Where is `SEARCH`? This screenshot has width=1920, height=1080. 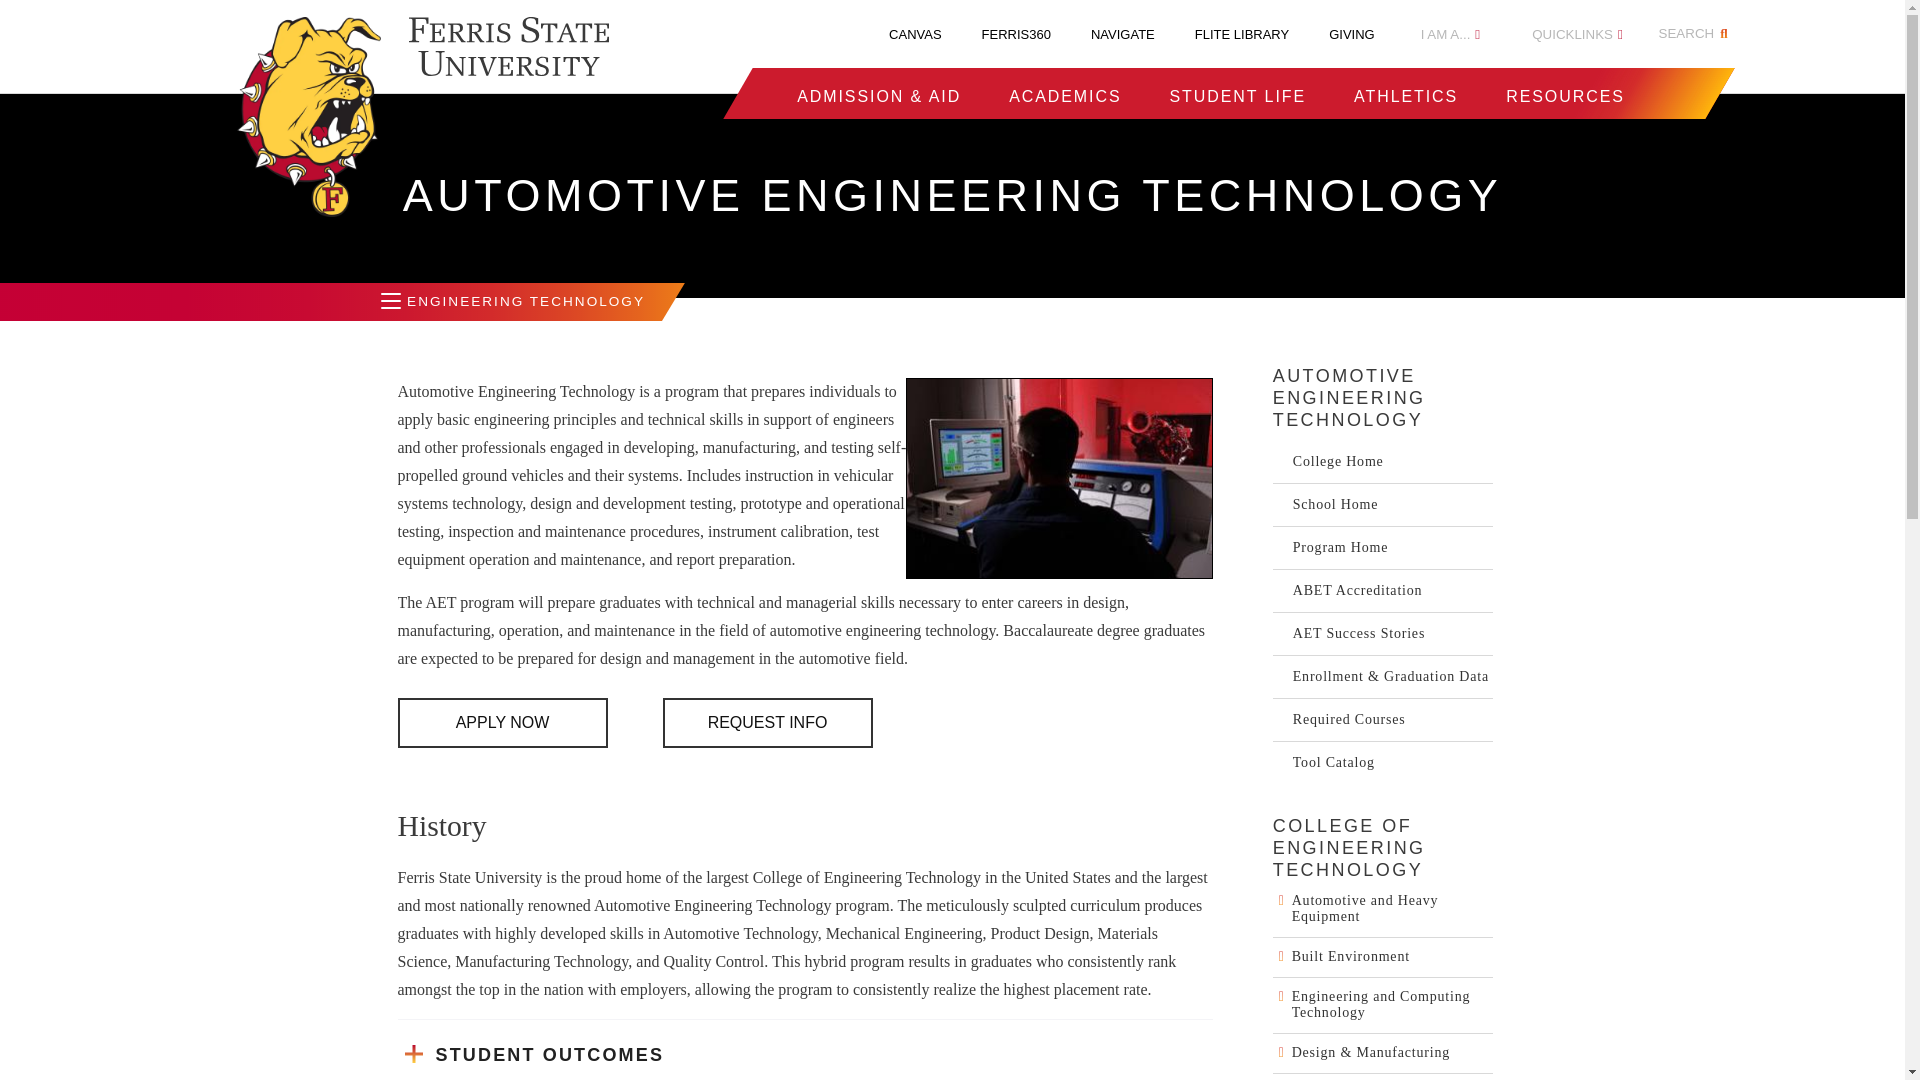
SEARCH is located at coordinates (1696, 34).